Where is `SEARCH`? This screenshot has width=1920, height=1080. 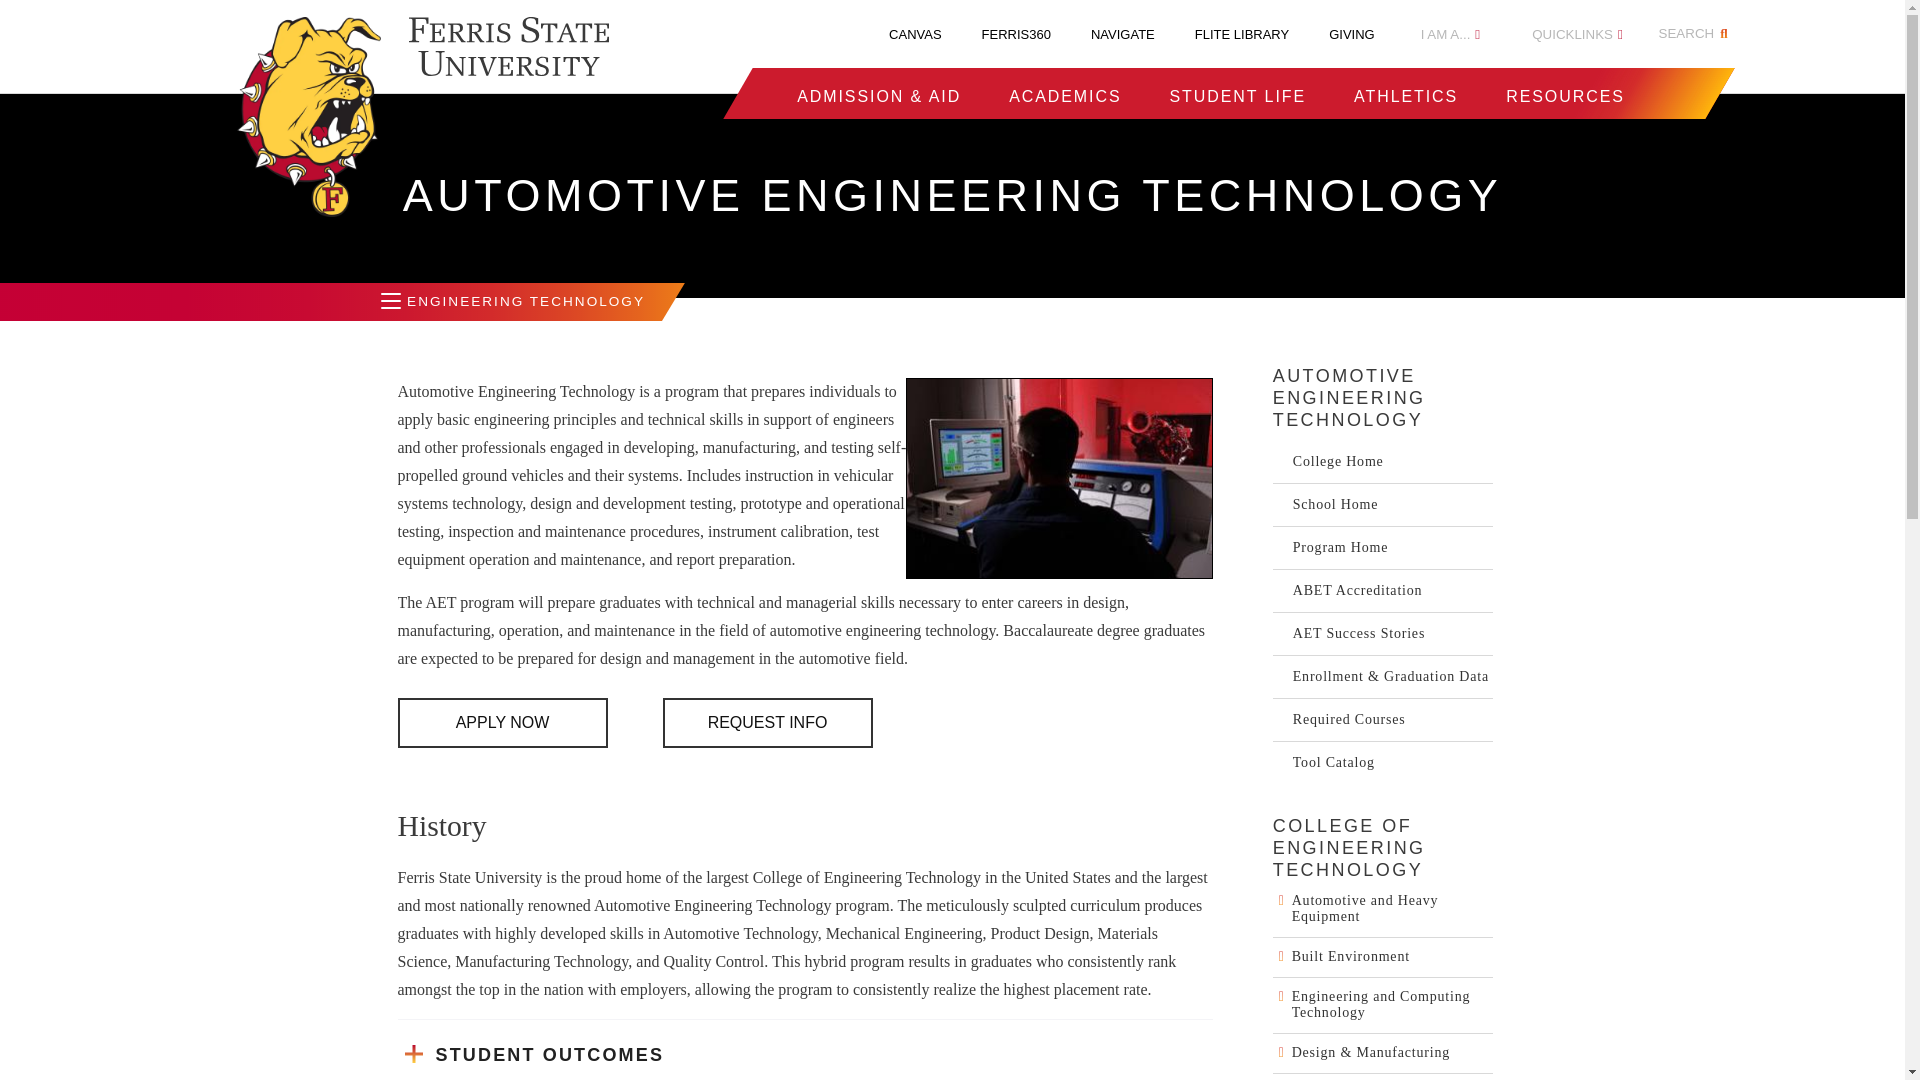
SEARCH is located at coordinates (1696, 34).